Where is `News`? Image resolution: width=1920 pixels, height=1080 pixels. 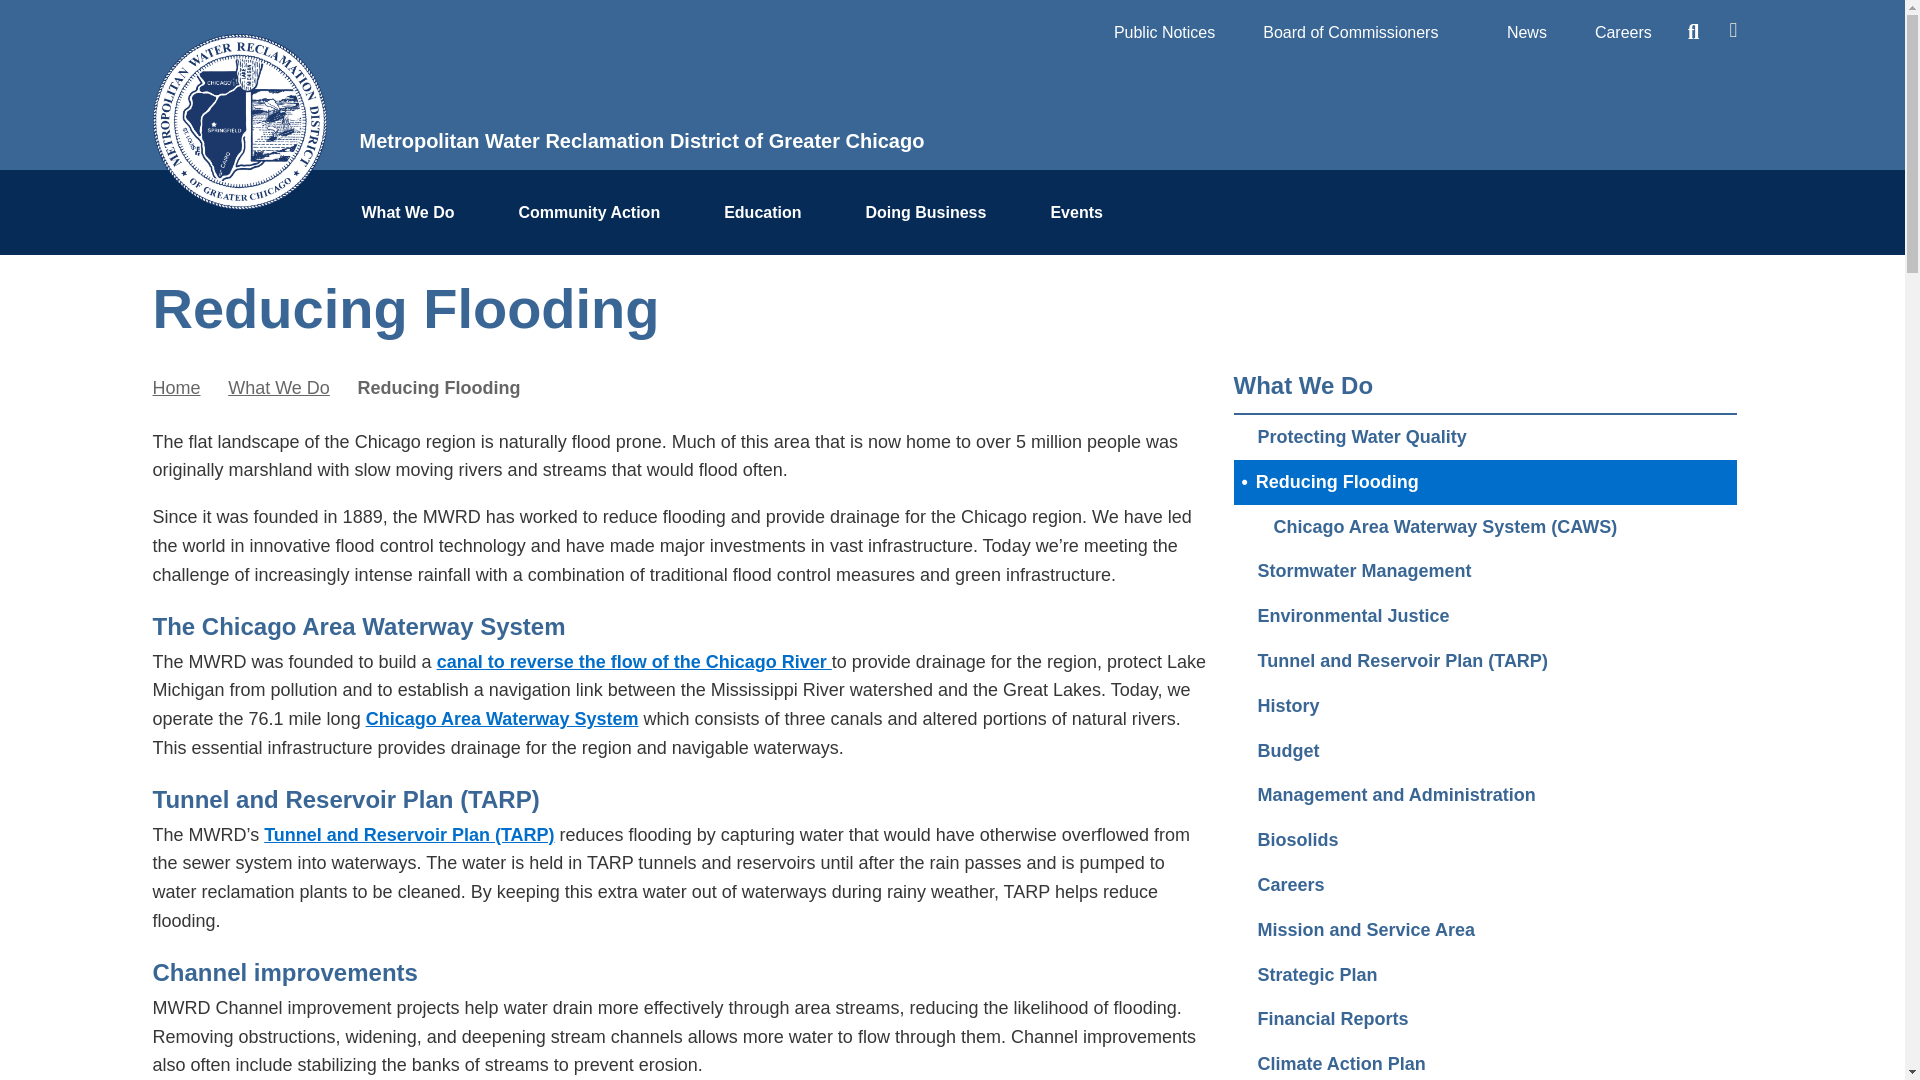 News is located at coordinates (1526, 32).